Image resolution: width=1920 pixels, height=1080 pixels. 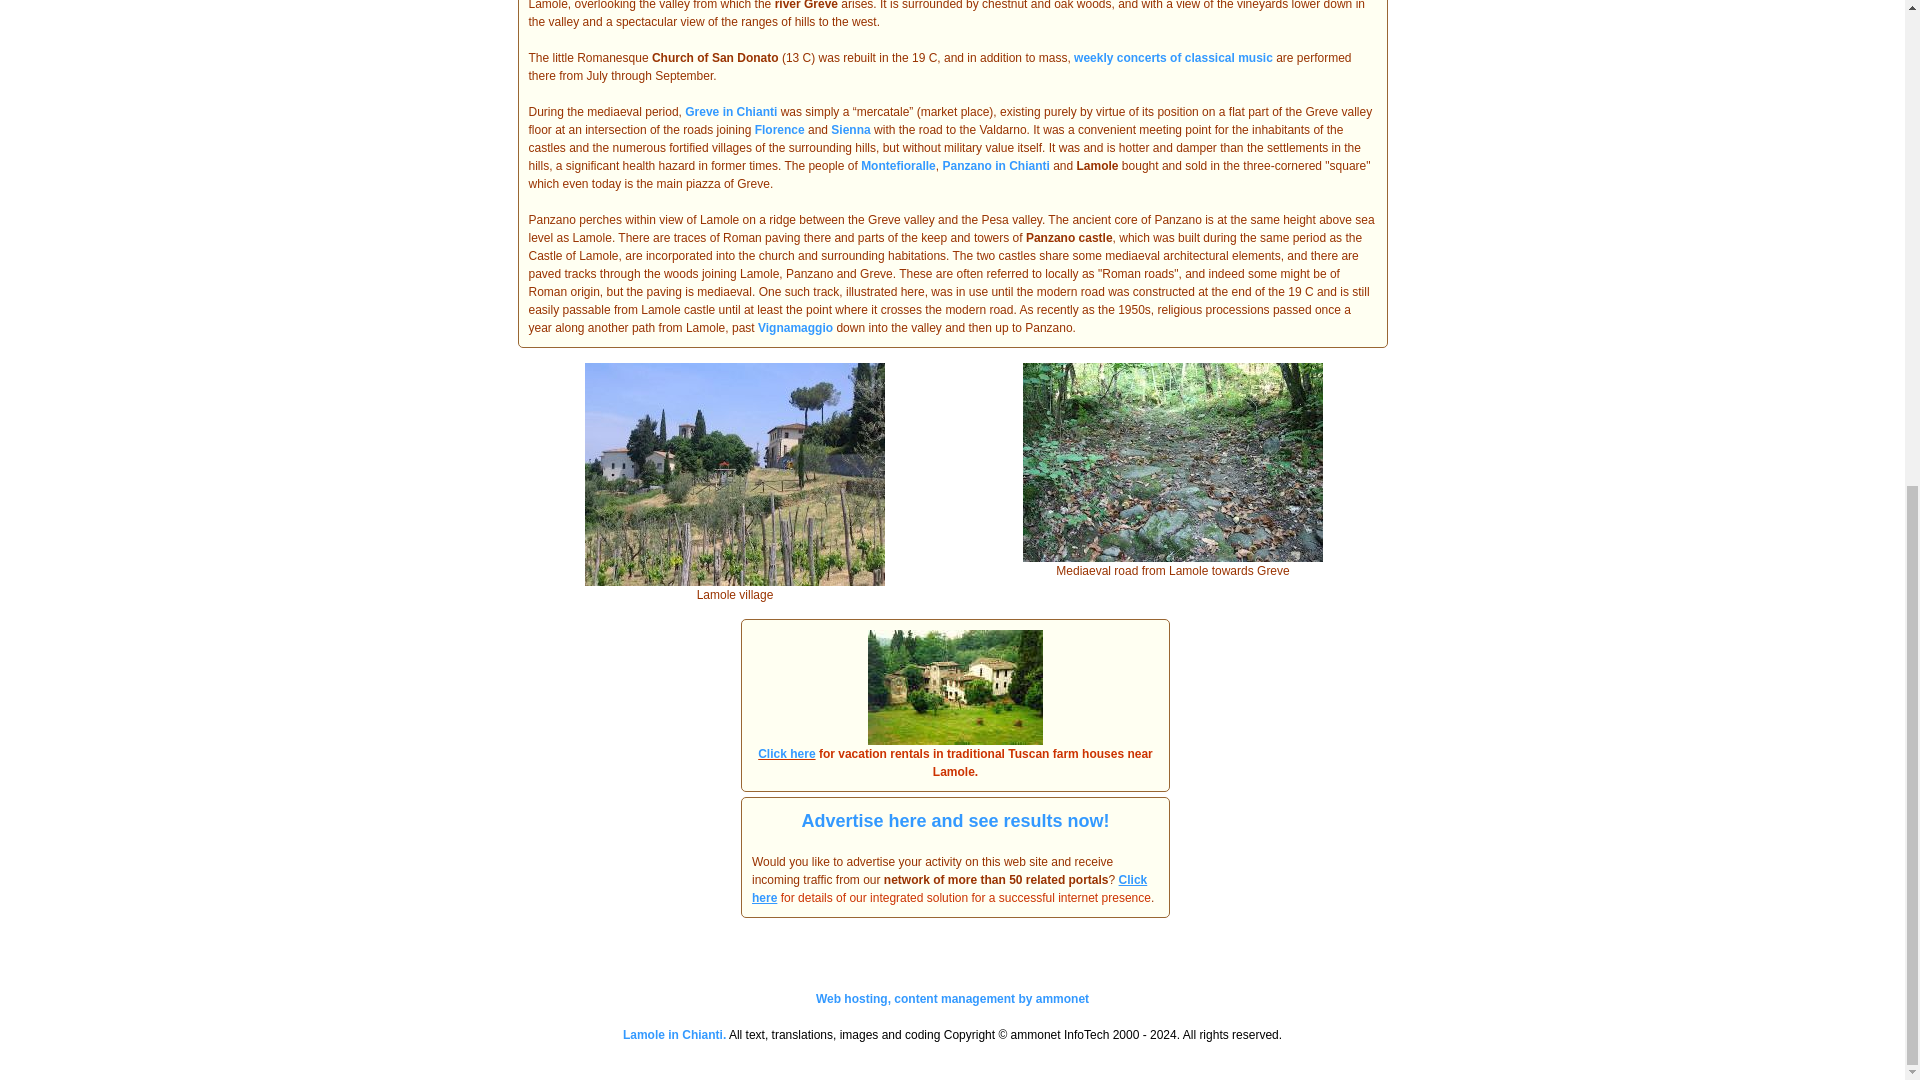 I want to click on Sienna, so click(x=850, y=130).